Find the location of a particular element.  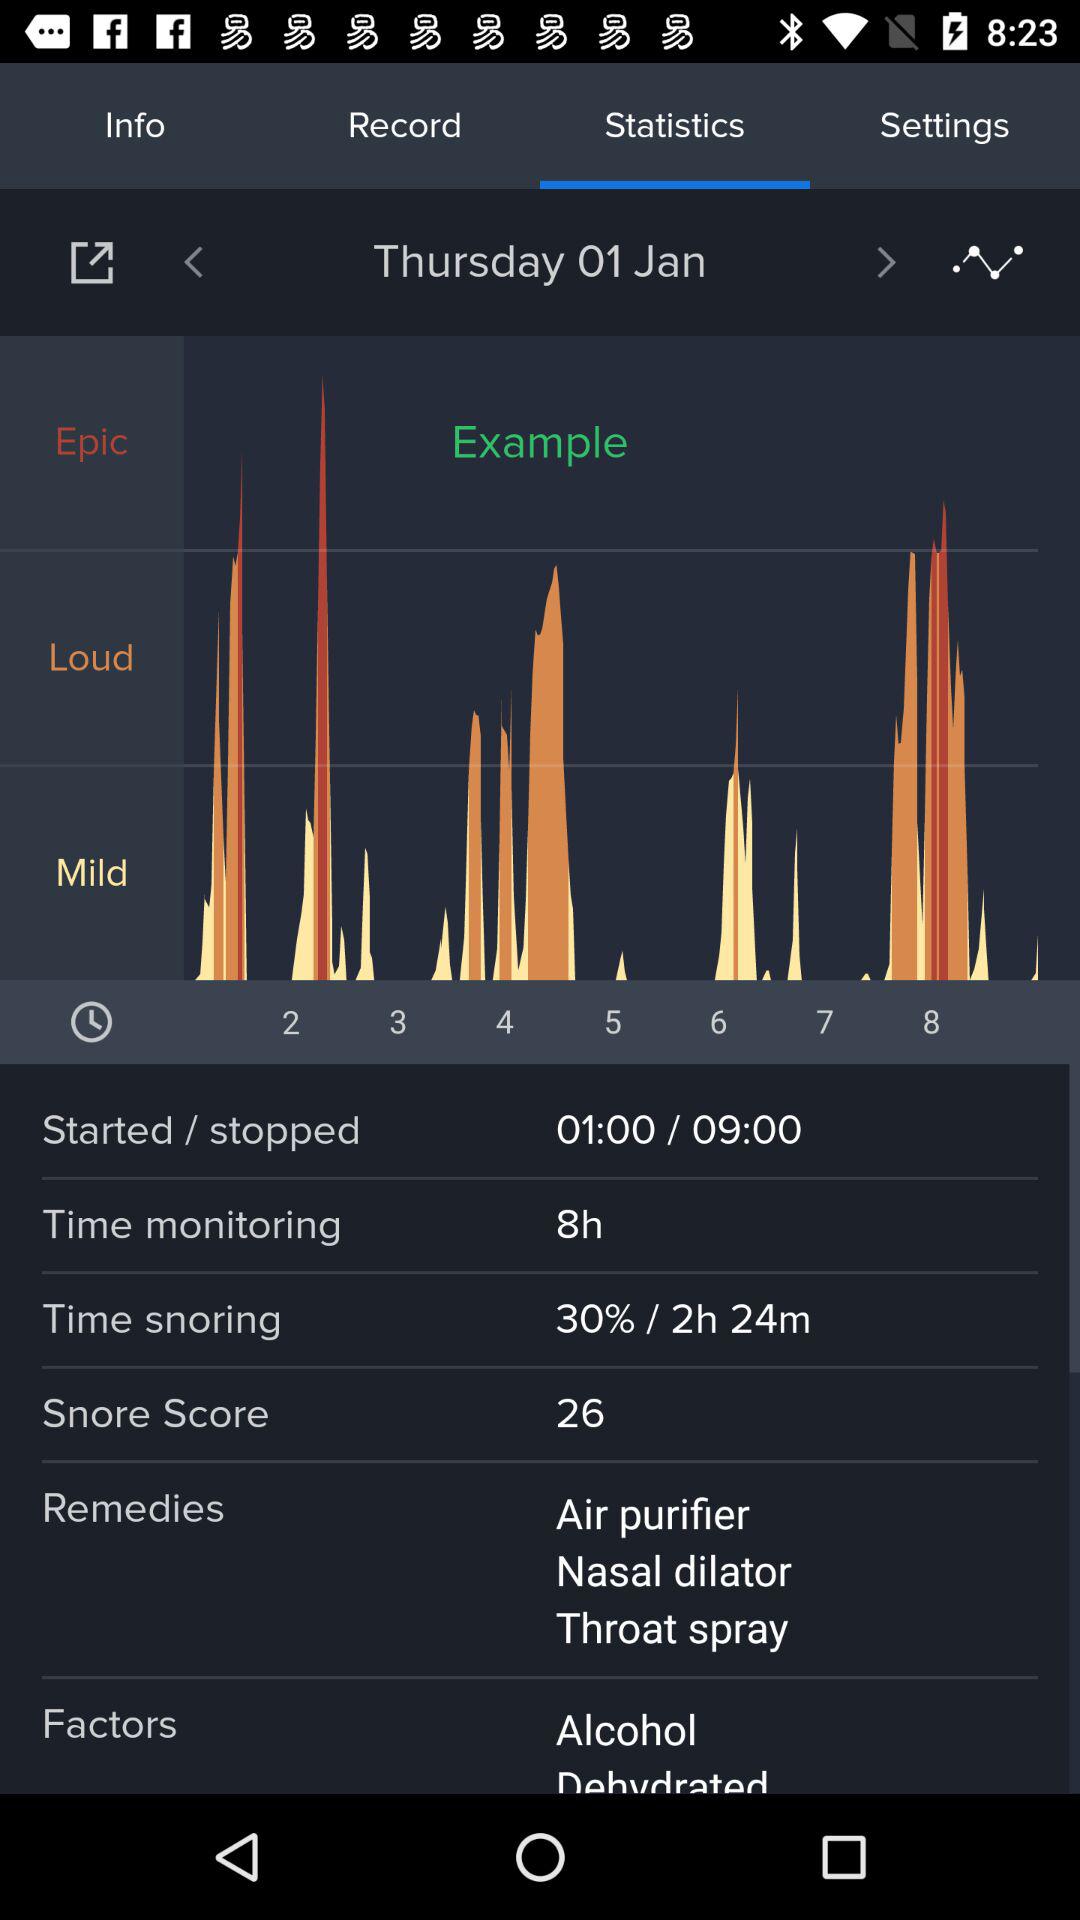

move forward is located at coordinates (834, 262).